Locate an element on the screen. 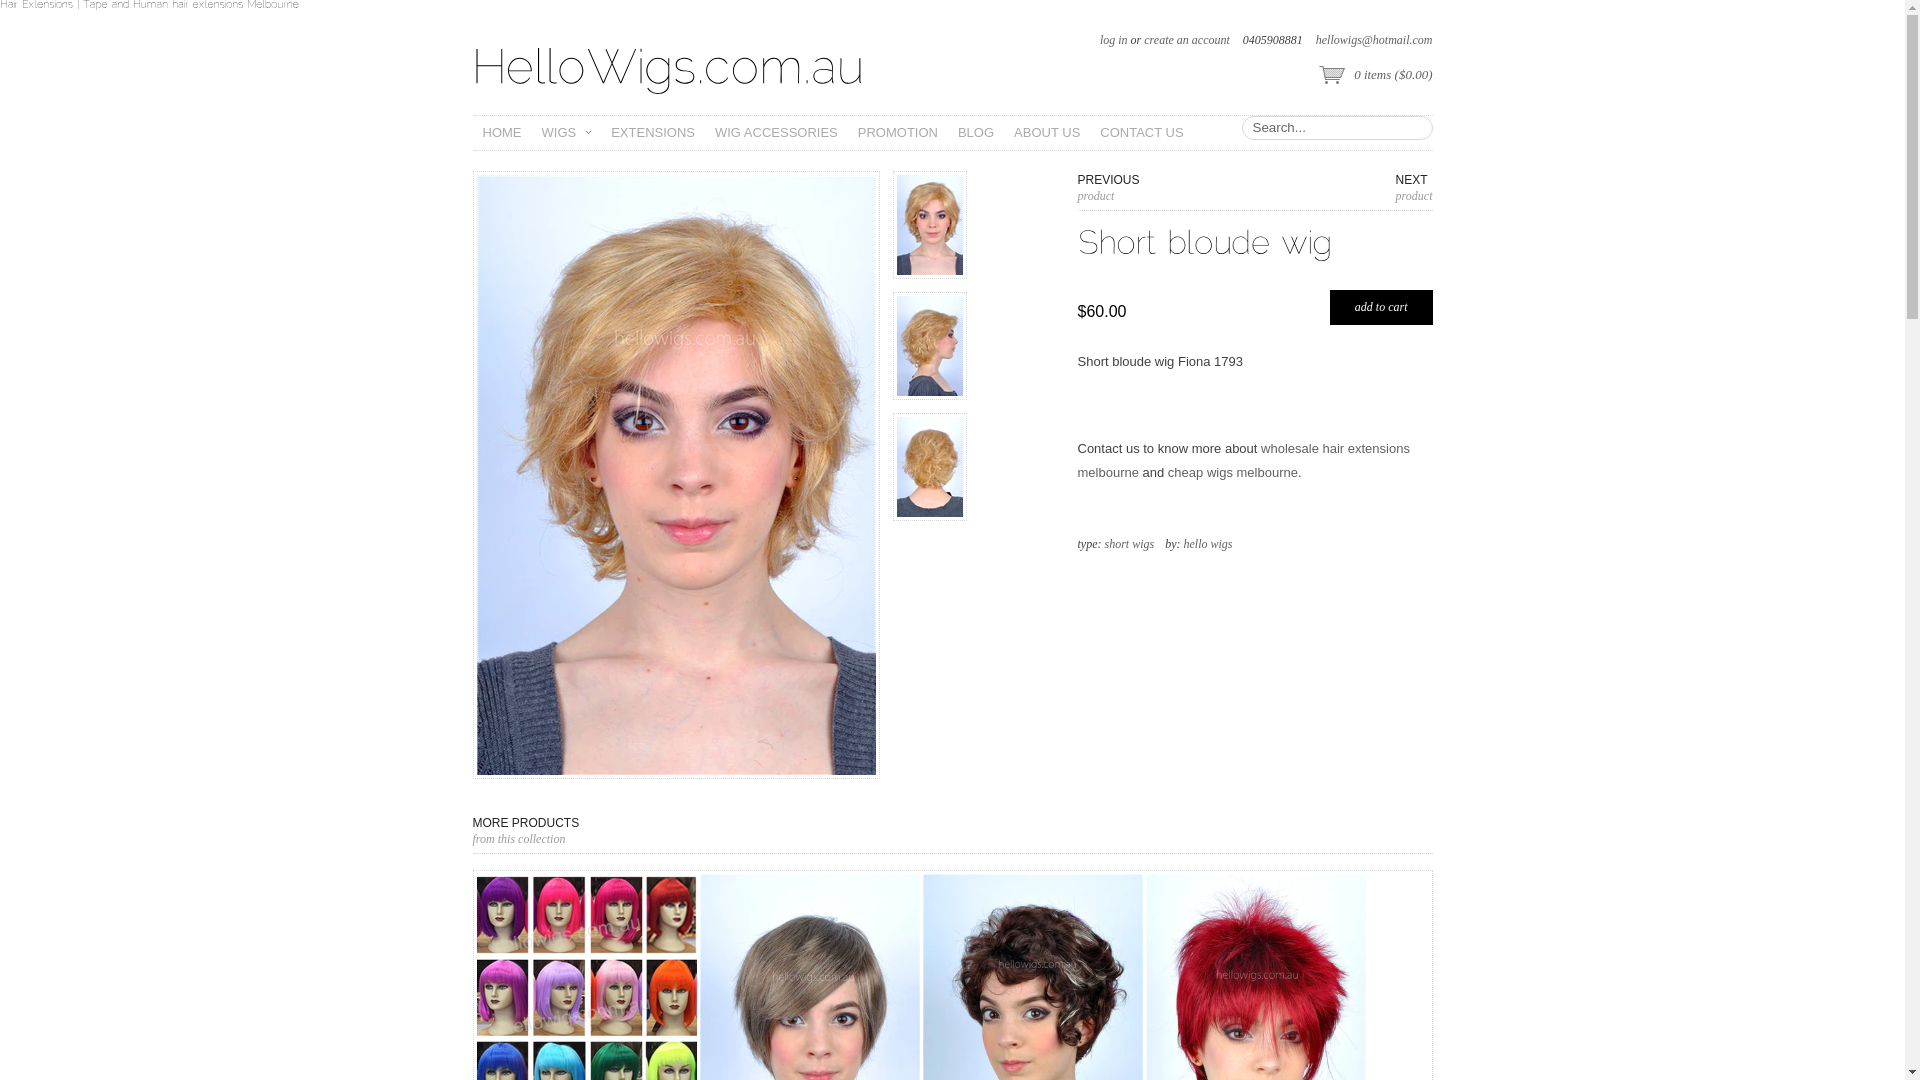  0 items ($0.00) is located at coordinates (1375, 76).